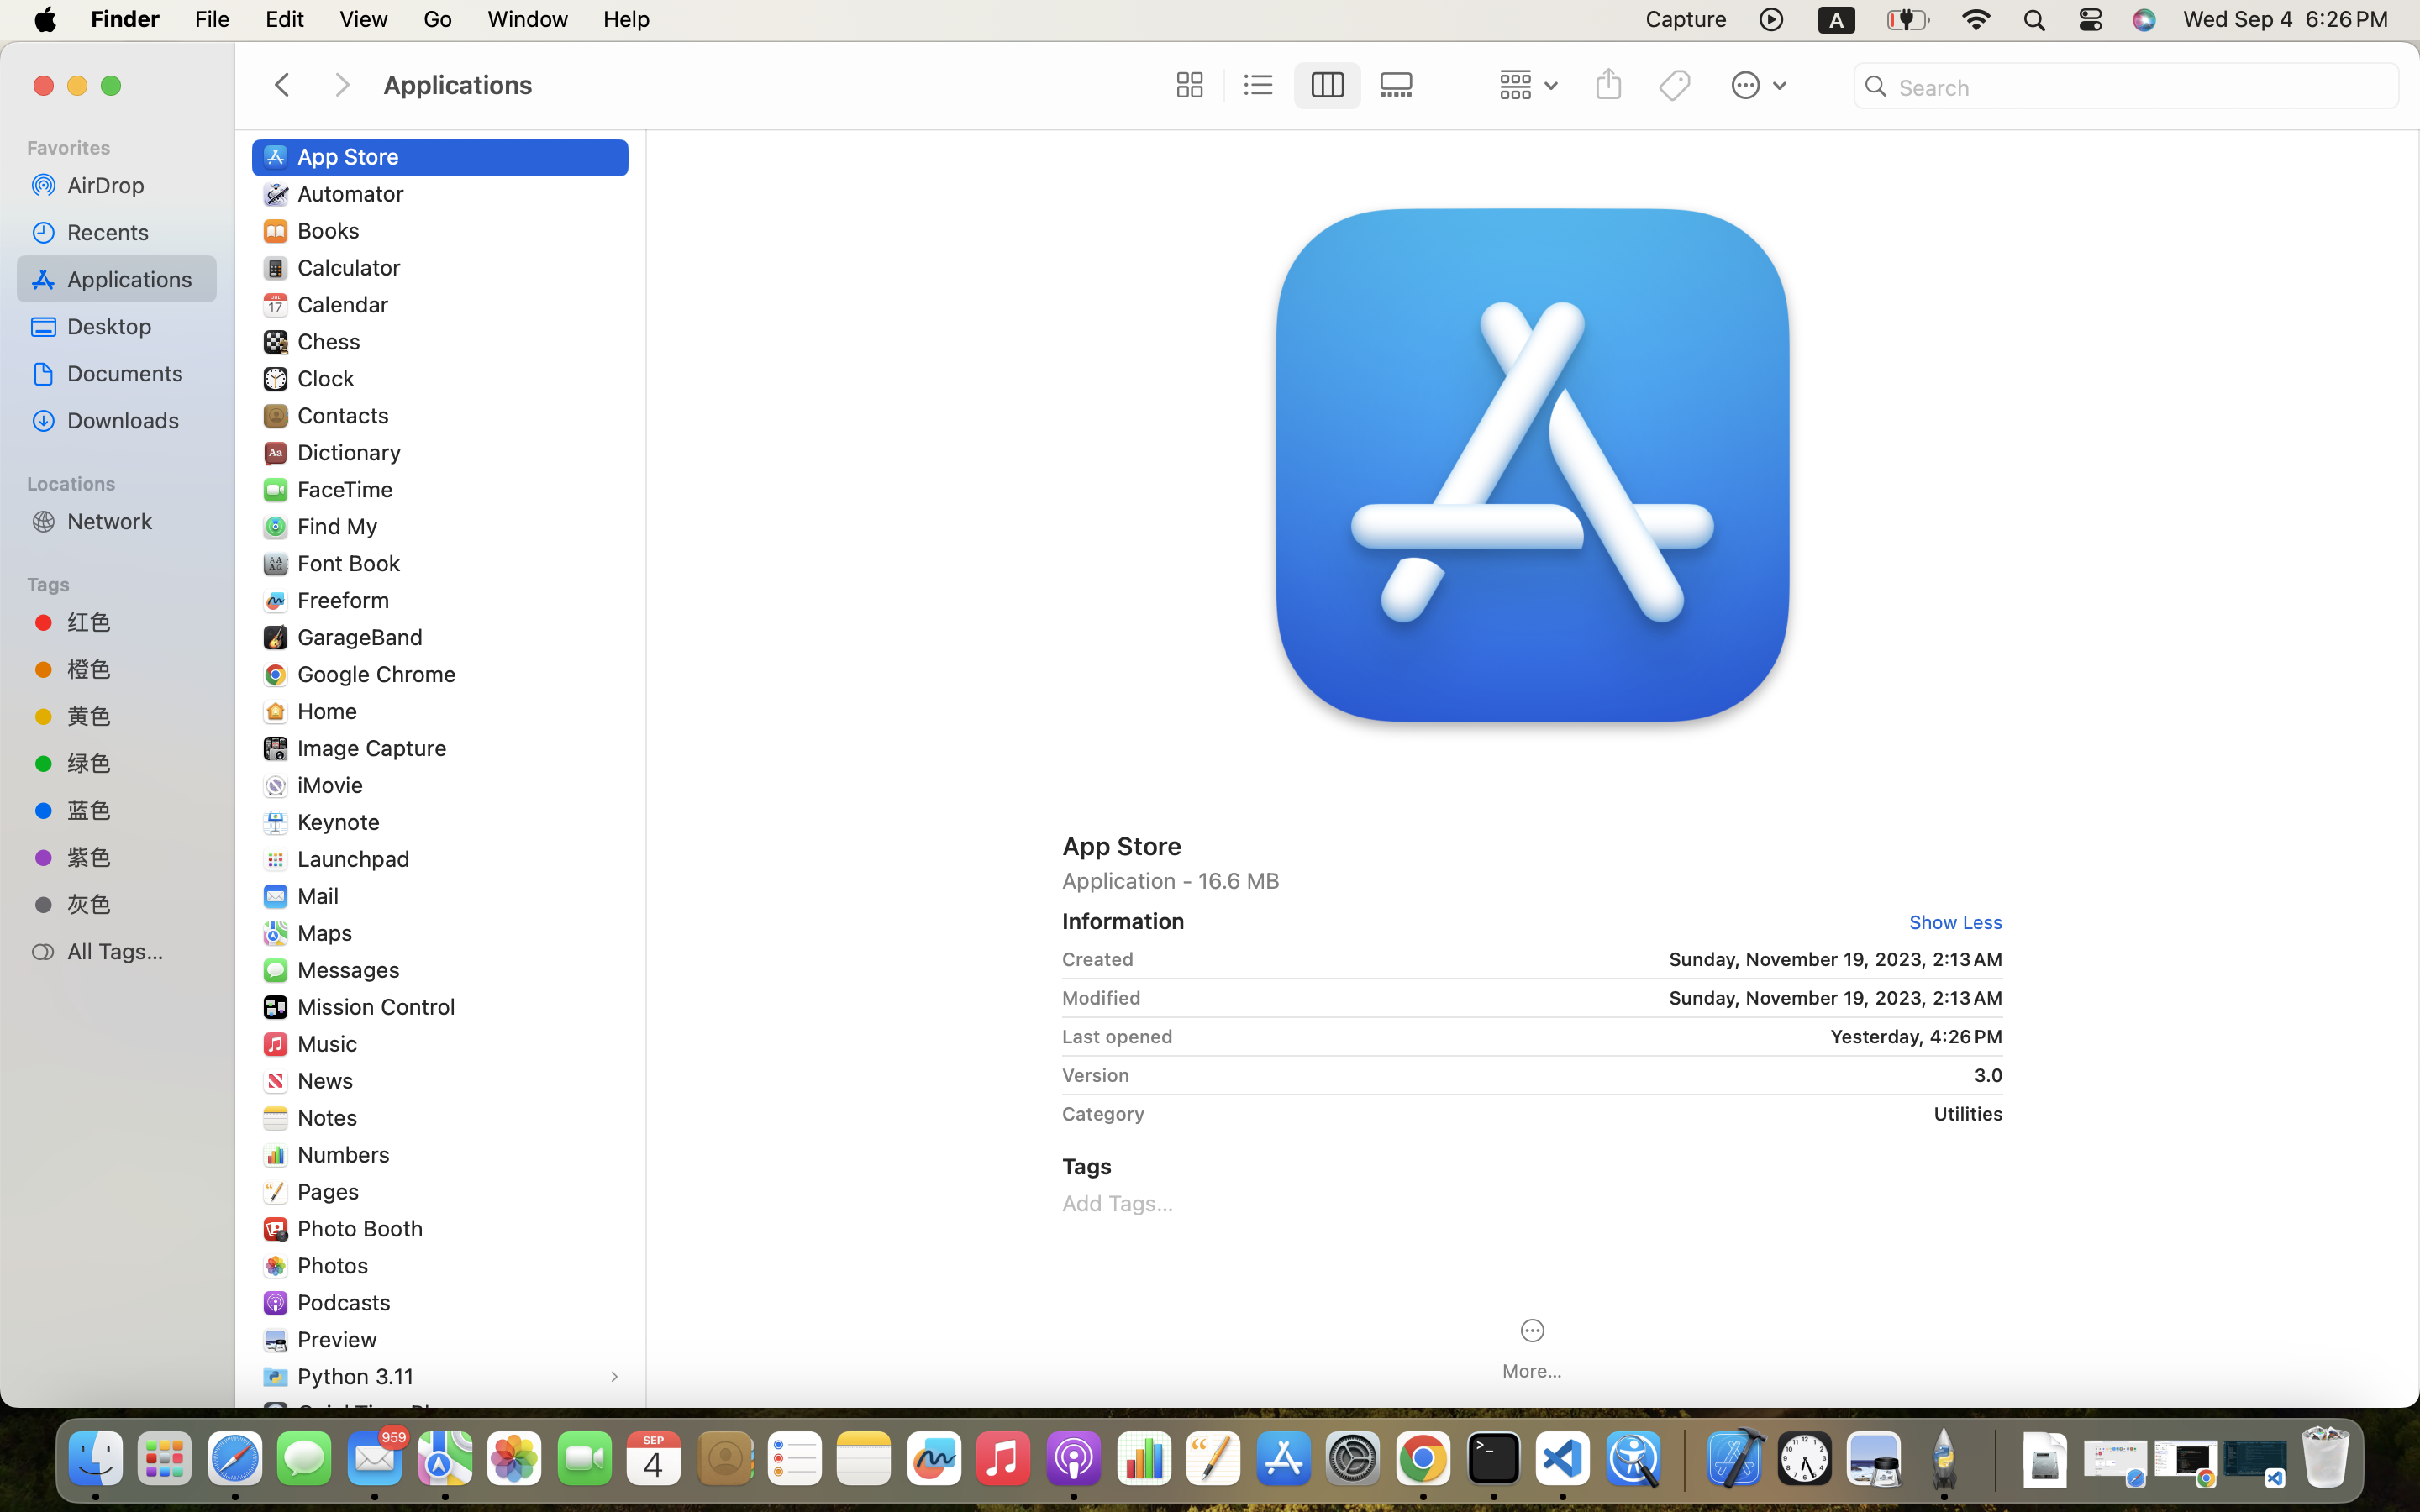 This screenshot has height=1512, width=2420. I want to click on Applications, so click(763, 86).